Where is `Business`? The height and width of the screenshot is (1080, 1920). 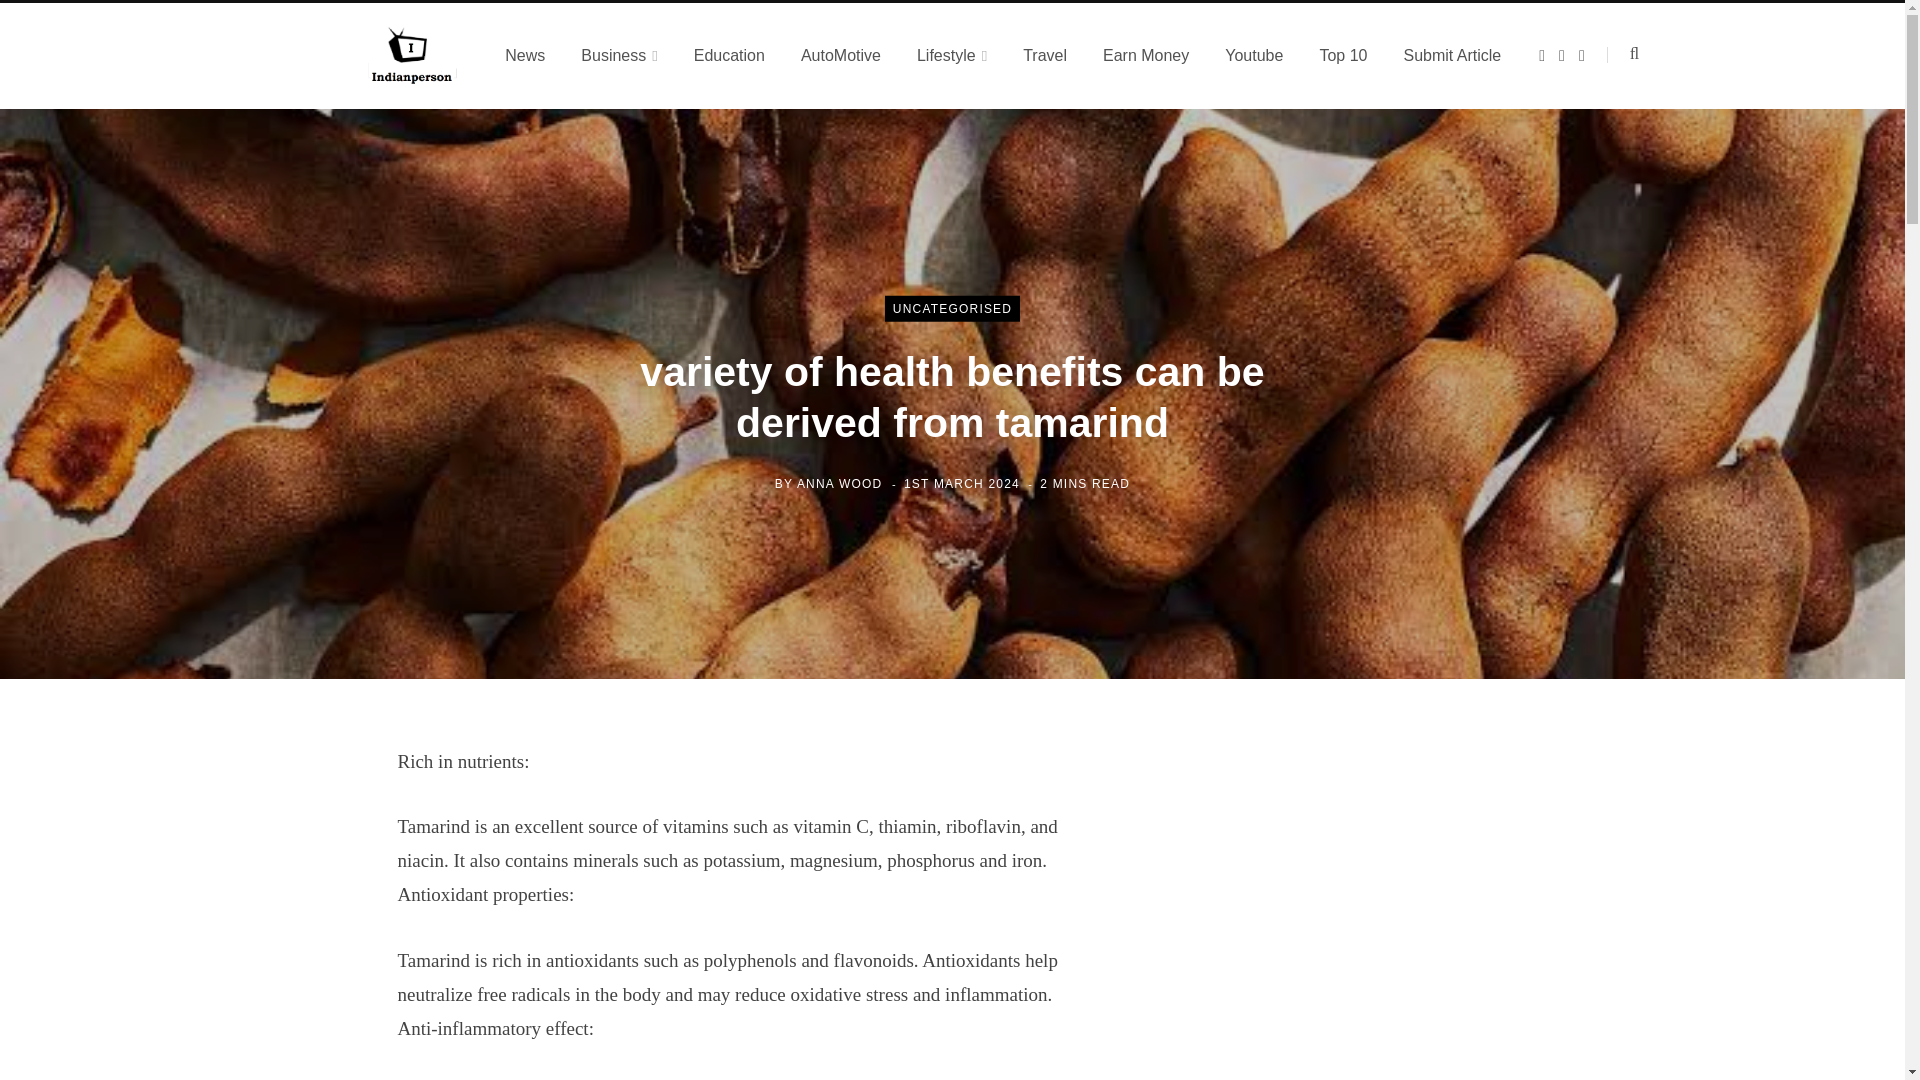
Business is located at coordinates (618, 55).